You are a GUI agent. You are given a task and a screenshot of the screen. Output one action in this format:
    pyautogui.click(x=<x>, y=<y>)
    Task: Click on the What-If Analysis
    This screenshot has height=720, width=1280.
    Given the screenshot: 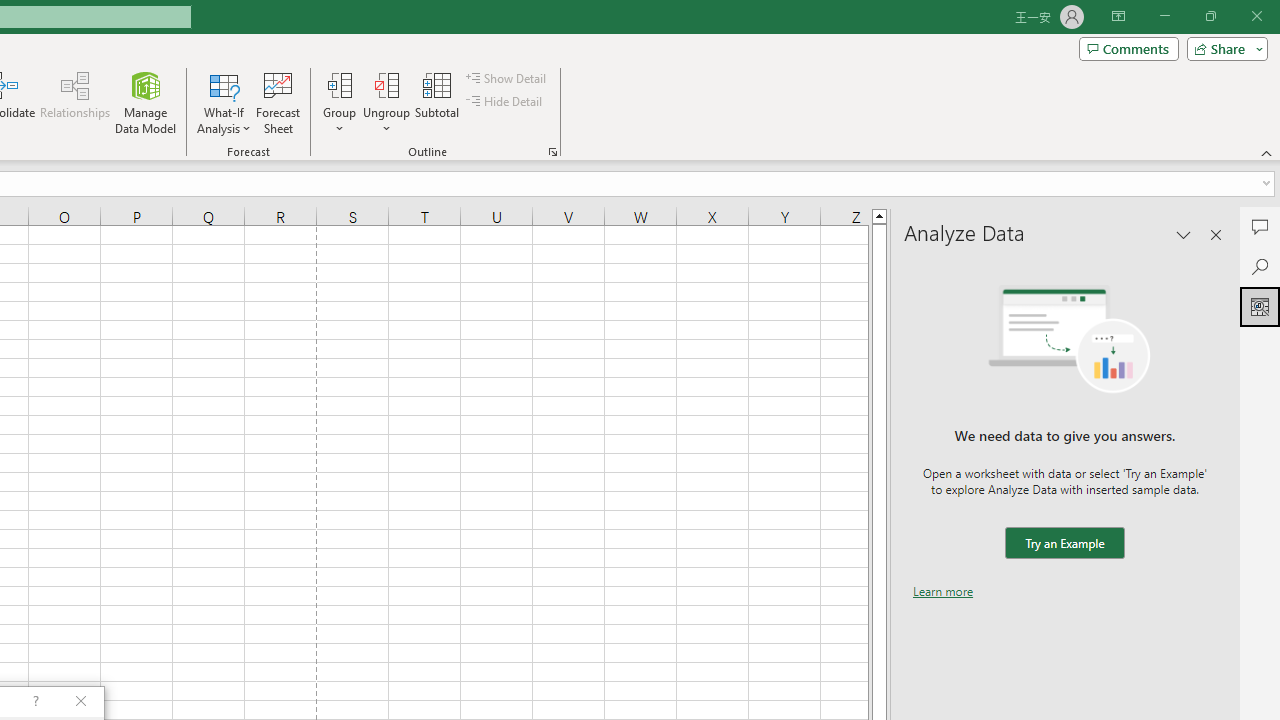 What is the action you would take?
    pyautogui.click(x=224, y=102)
    